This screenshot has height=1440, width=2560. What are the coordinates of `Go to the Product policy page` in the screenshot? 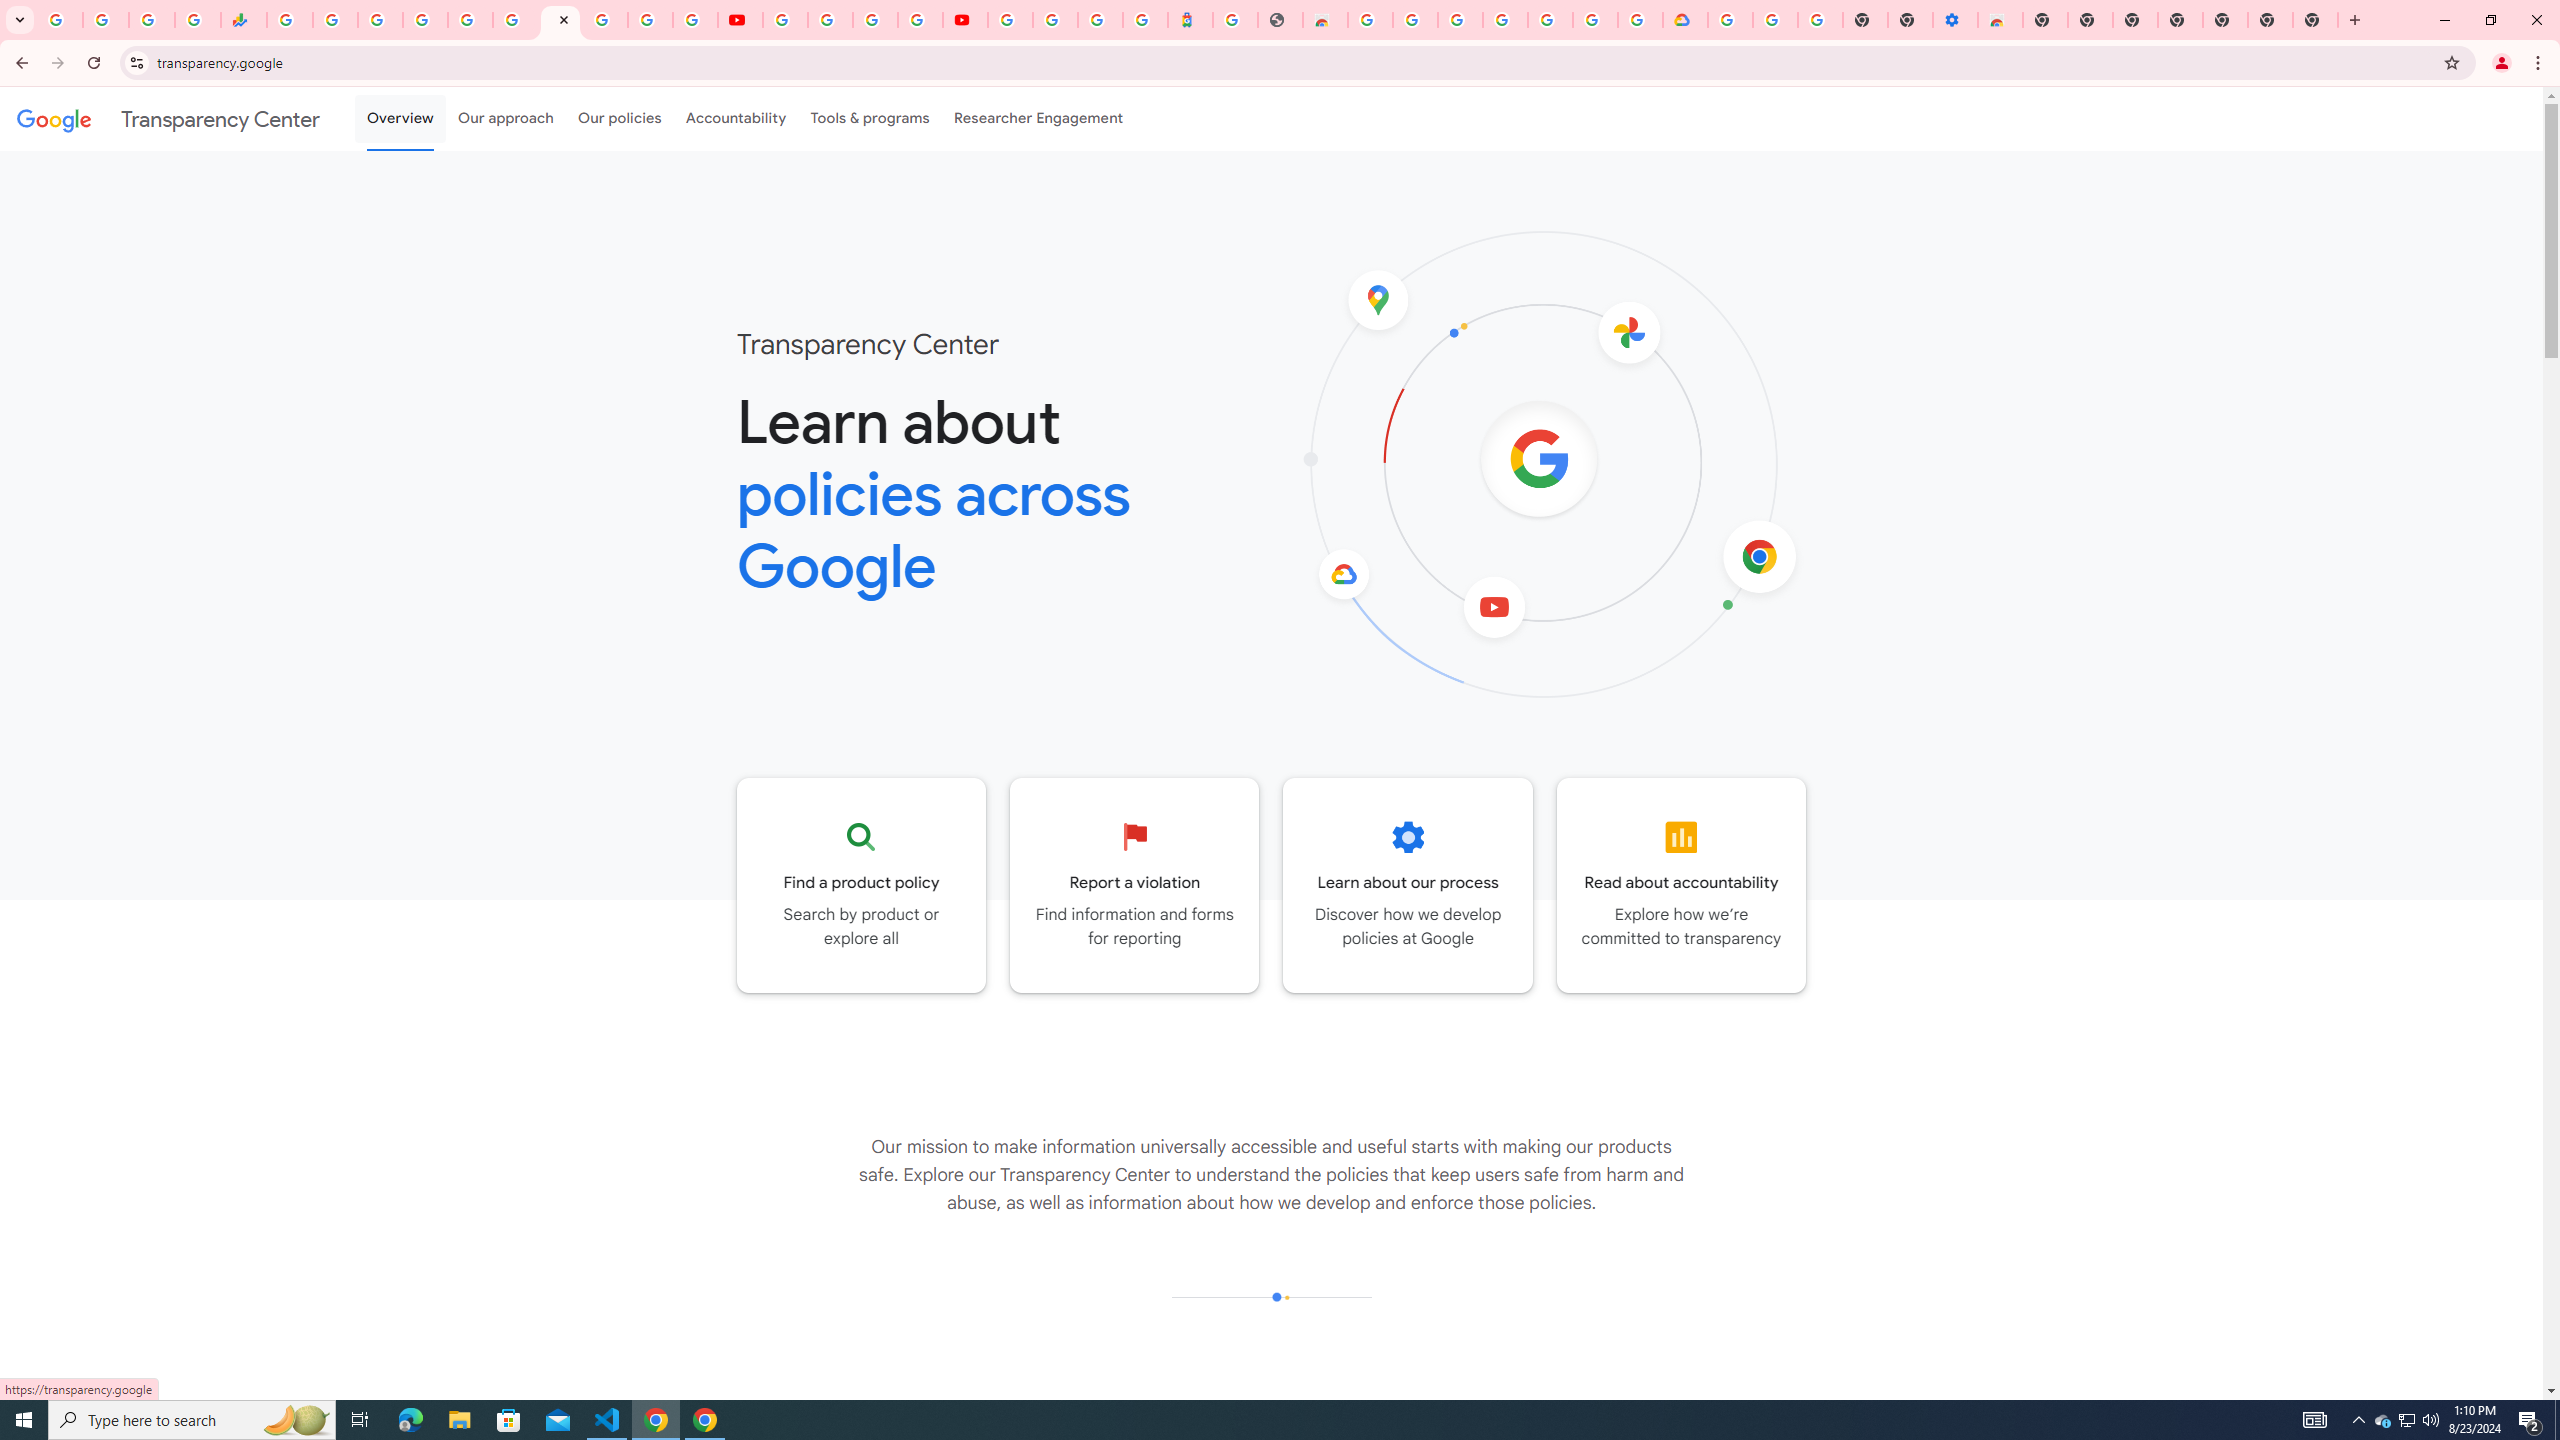 It's located at (862, 885).